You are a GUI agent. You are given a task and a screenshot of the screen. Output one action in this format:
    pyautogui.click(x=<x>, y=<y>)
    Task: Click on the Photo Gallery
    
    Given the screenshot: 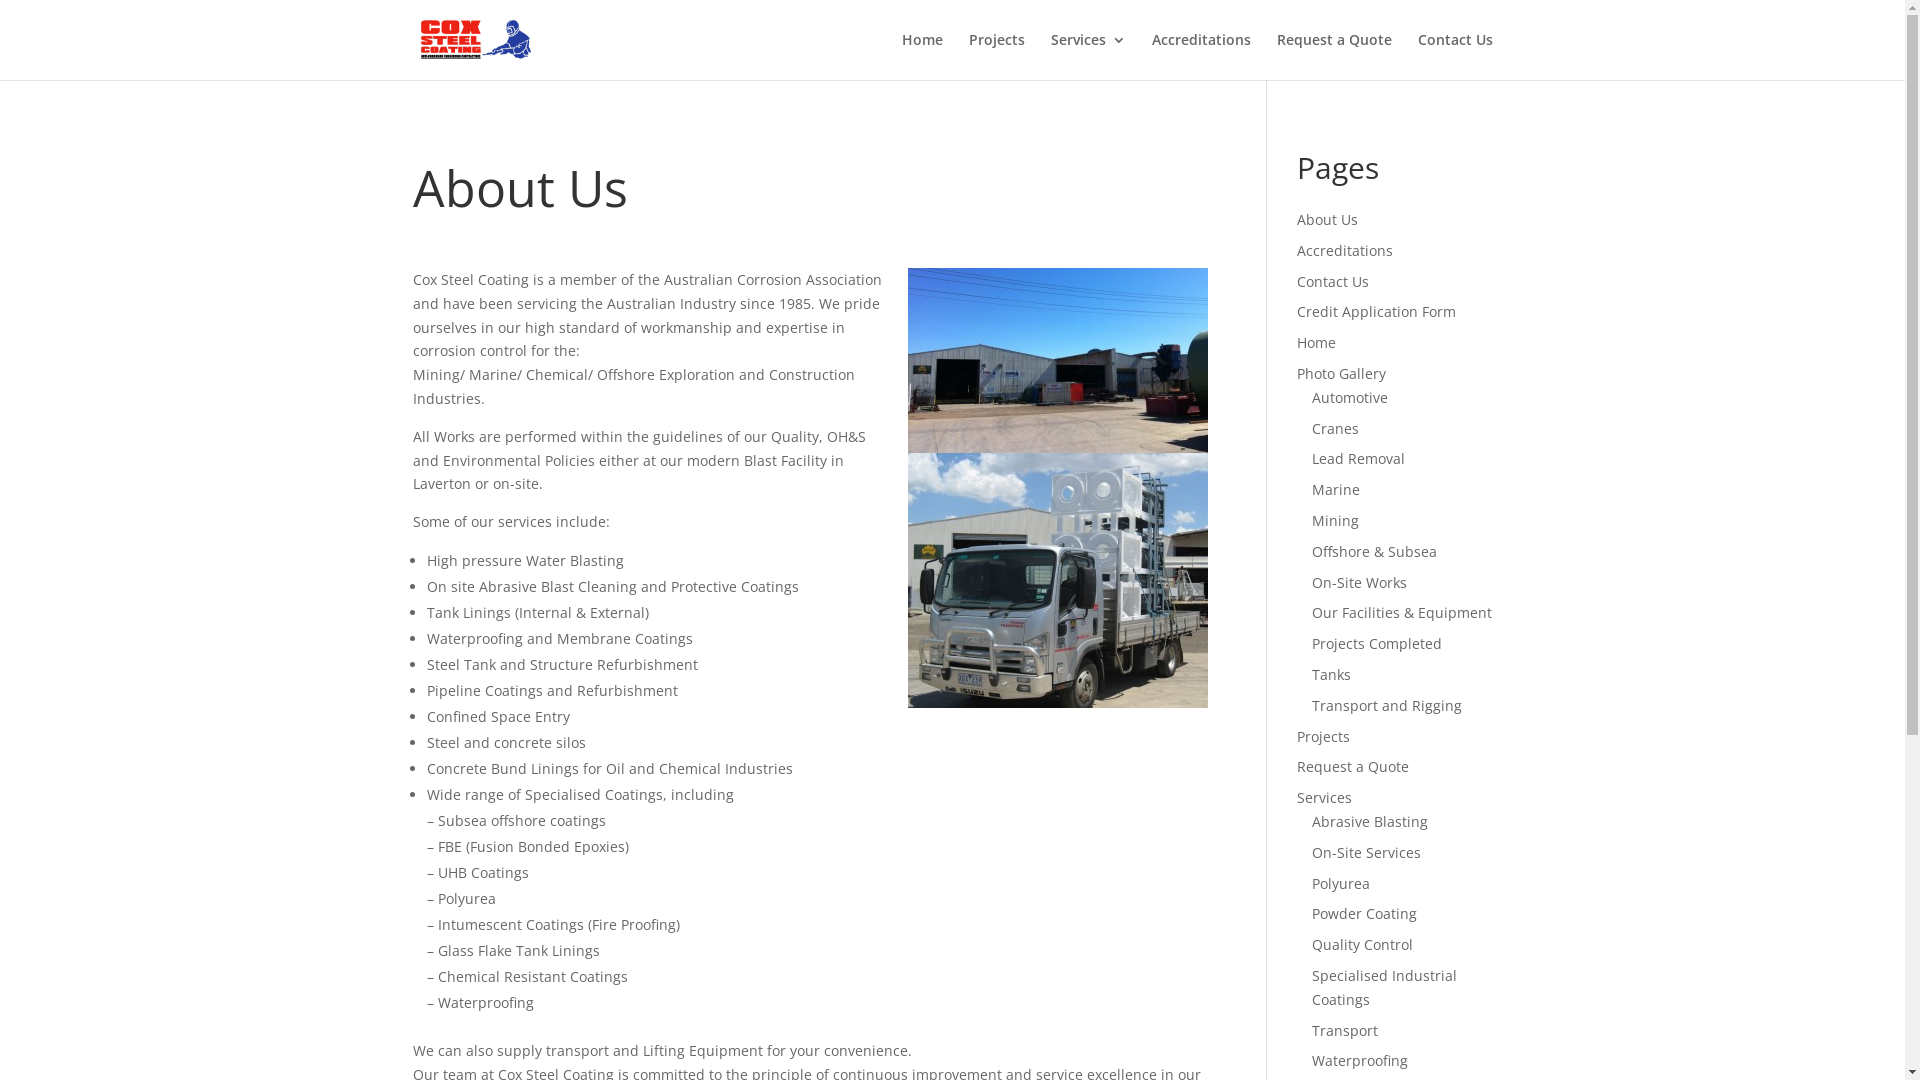 What is the action you would take?
    pyautogui.click(x=1342, y=374)
    